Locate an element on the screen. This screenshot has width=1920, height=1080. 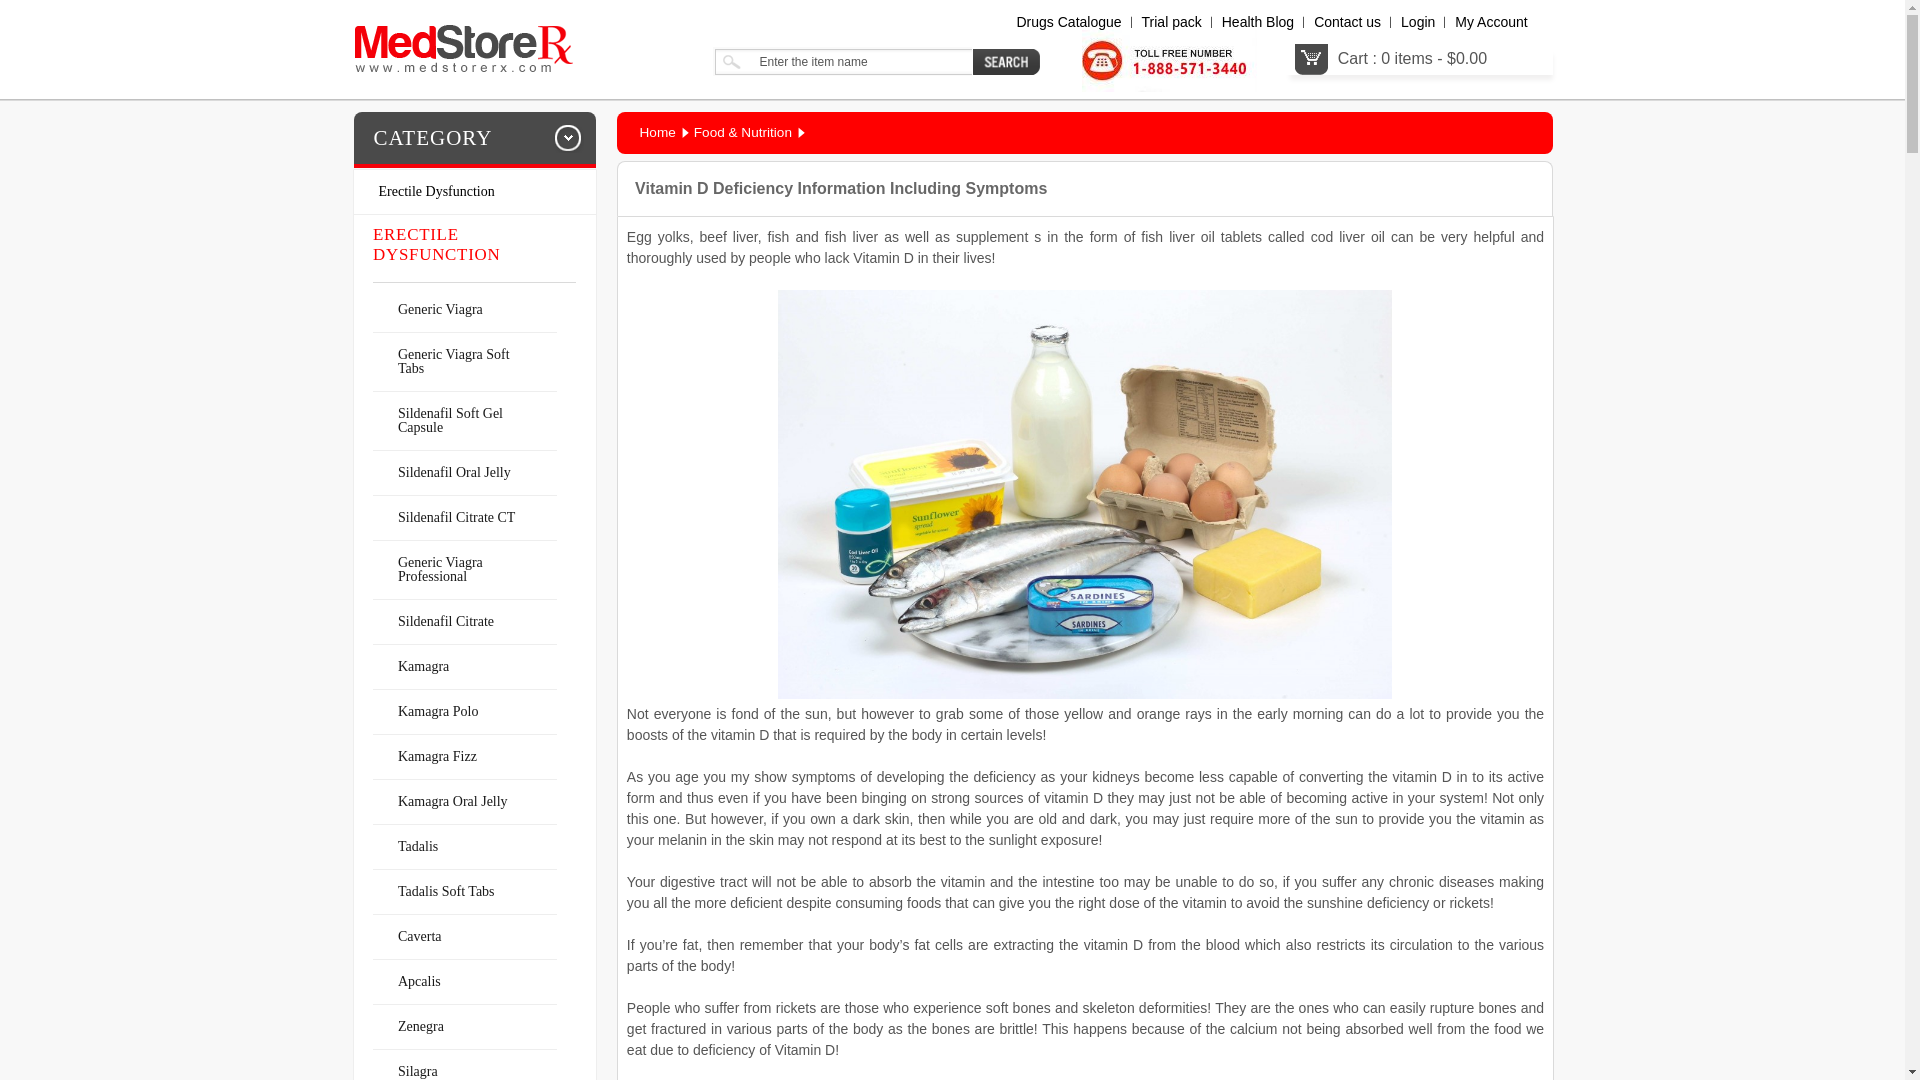
My Account is located at coordinates (1490, 22).